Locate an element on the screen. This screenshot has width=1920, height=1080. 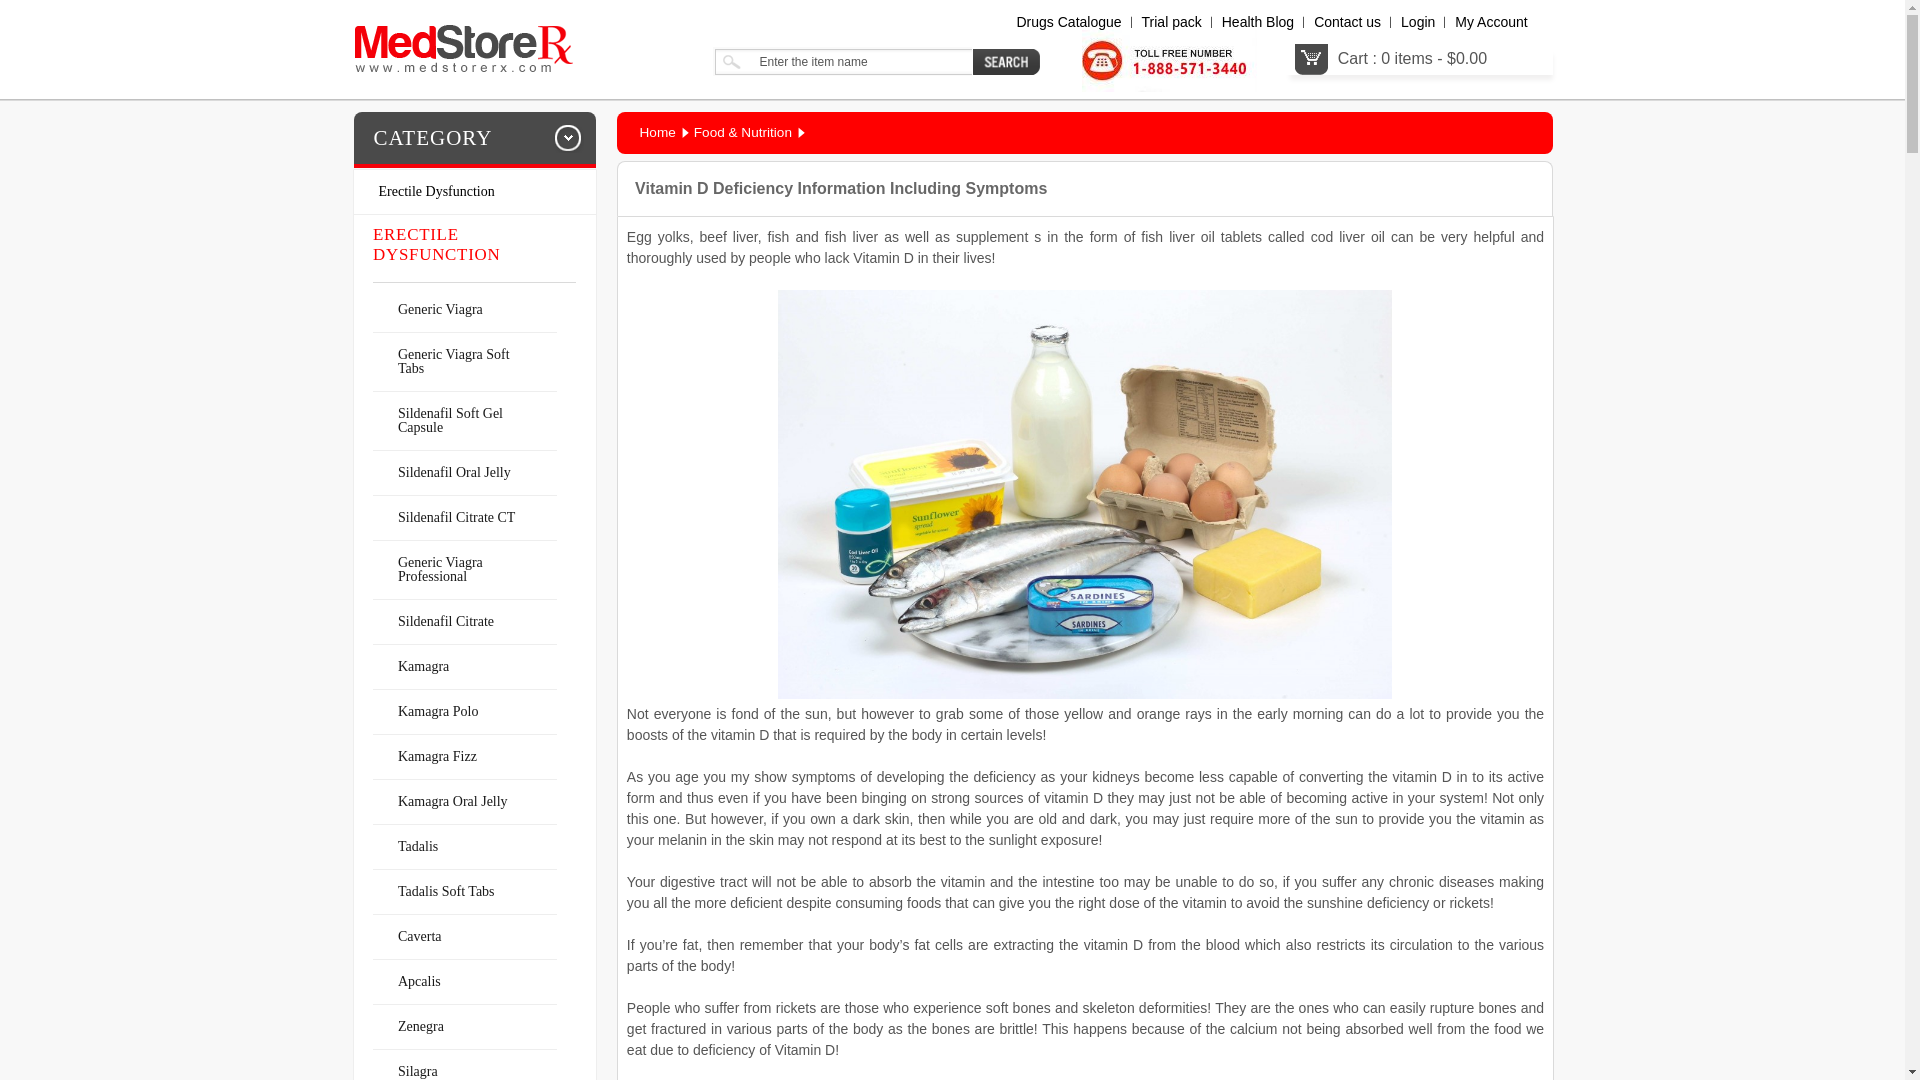
My Account is located at coordinates (1490, 22).